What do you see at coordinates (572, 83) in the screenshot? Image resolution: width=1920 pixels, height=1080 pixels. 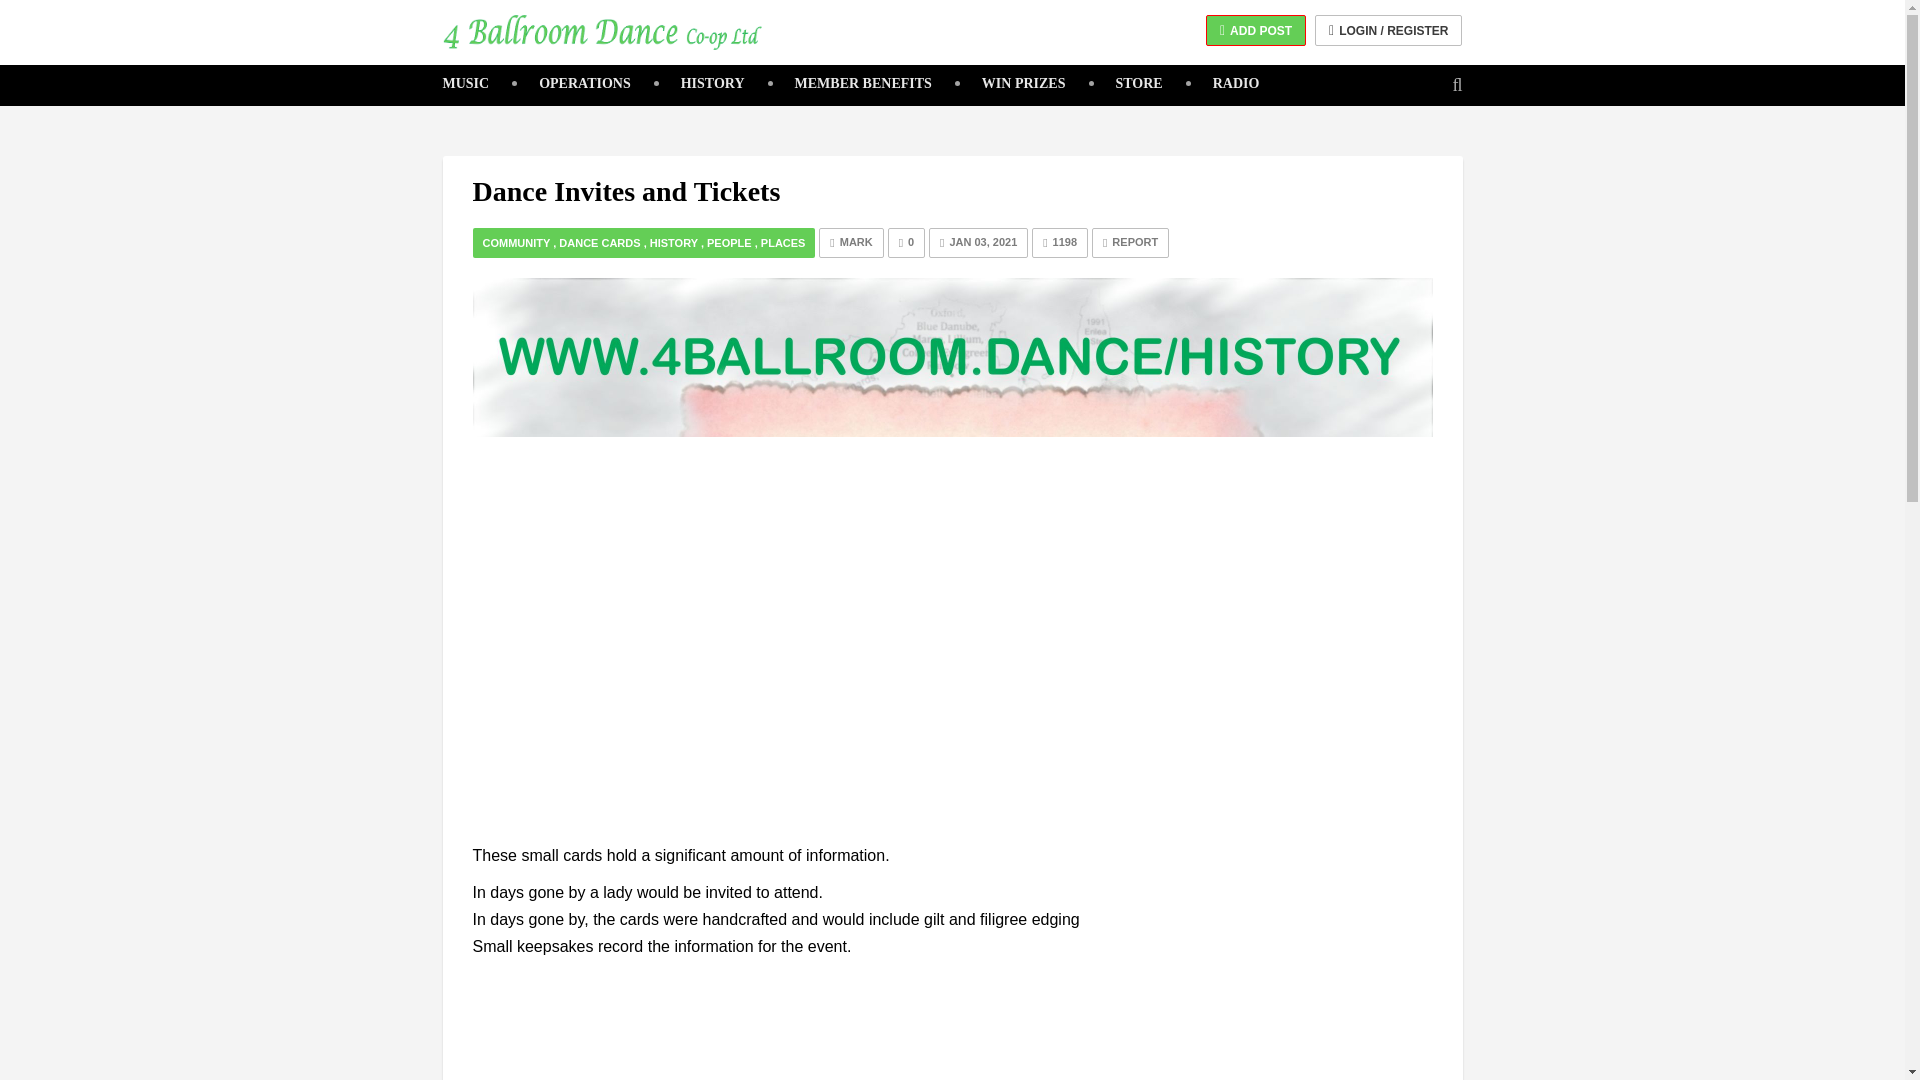 I see `OPERATIONS` at bounding box center [572, 83].